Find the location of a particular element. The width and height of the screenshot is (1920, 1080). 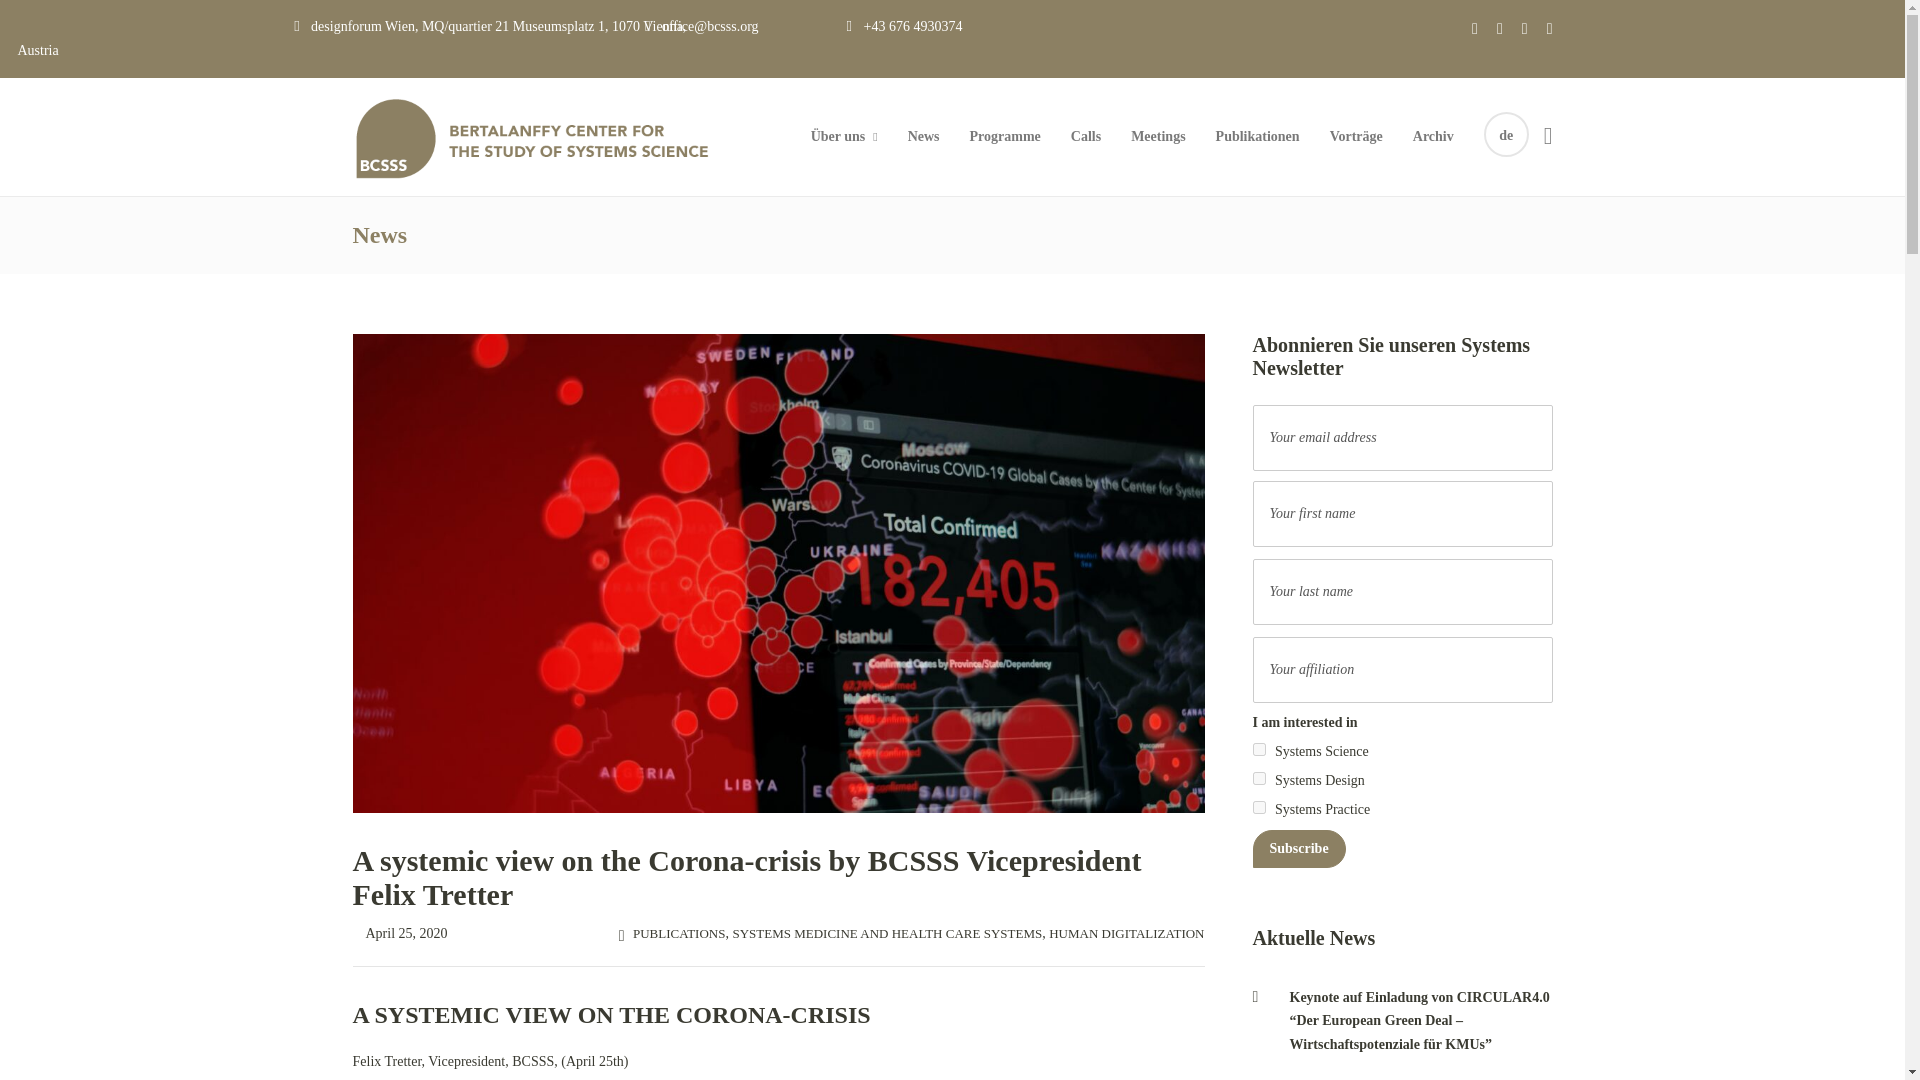

47e8933bb0 is located at coordinates (1258, 808).